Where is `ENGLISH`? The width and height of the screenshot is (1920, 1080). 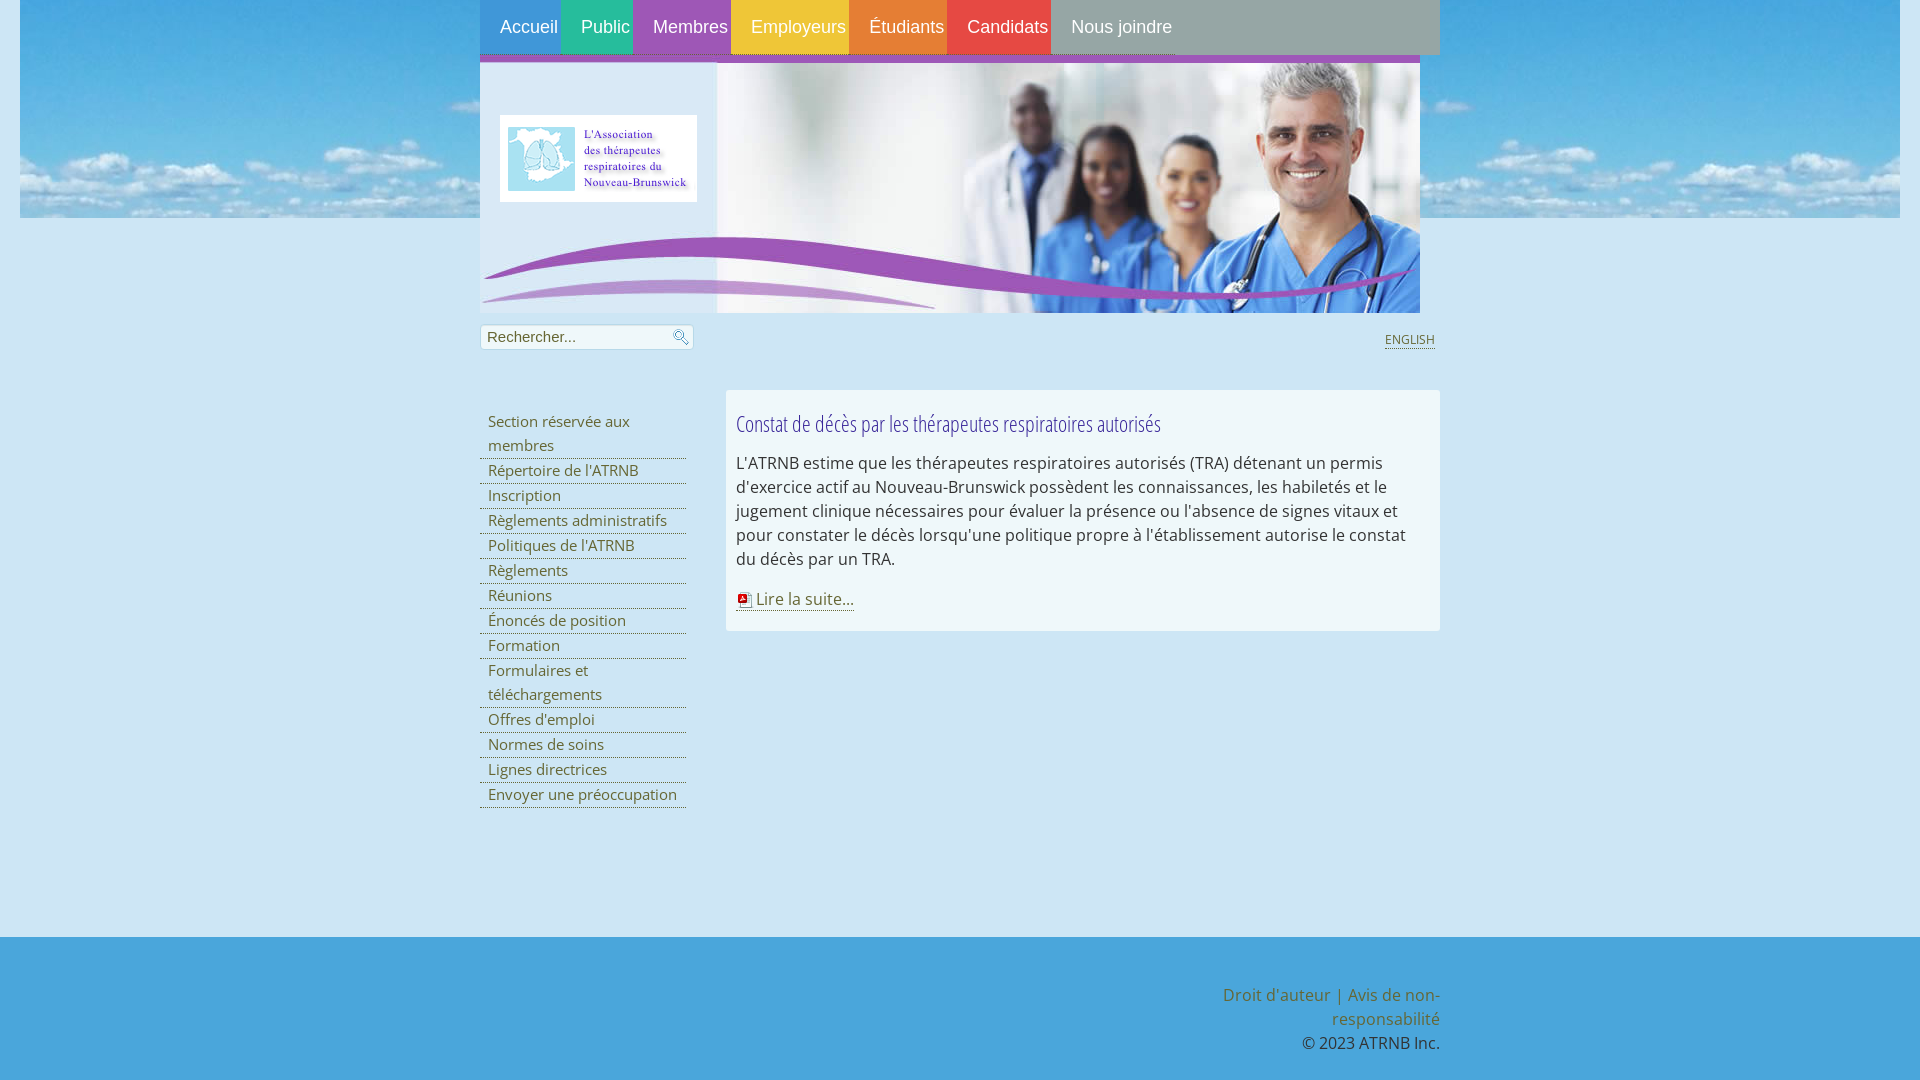 ENGLISH is located at coordinates (1410, 340).